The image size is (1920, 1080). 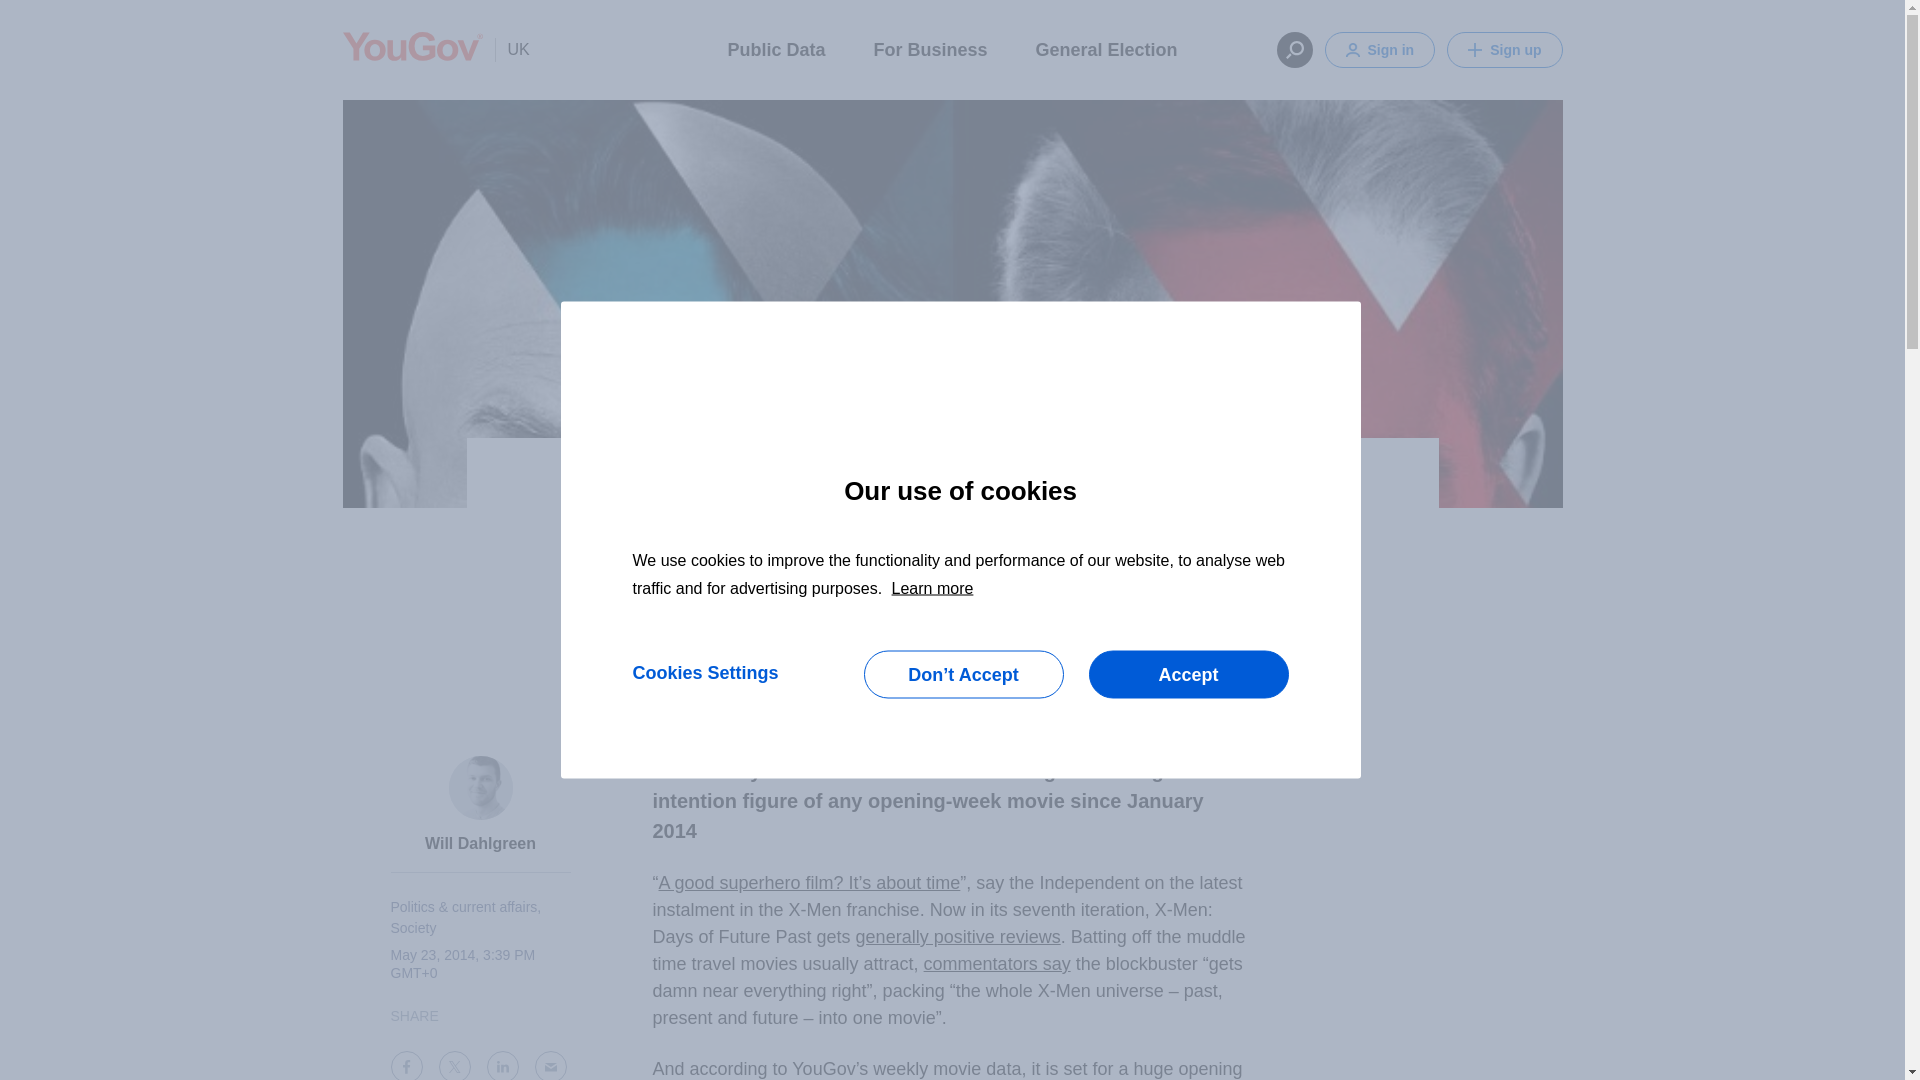 What do you see at coordinates (776, 48) in the screenshot?
I see `Public Data` at bounding box center [776, 48].